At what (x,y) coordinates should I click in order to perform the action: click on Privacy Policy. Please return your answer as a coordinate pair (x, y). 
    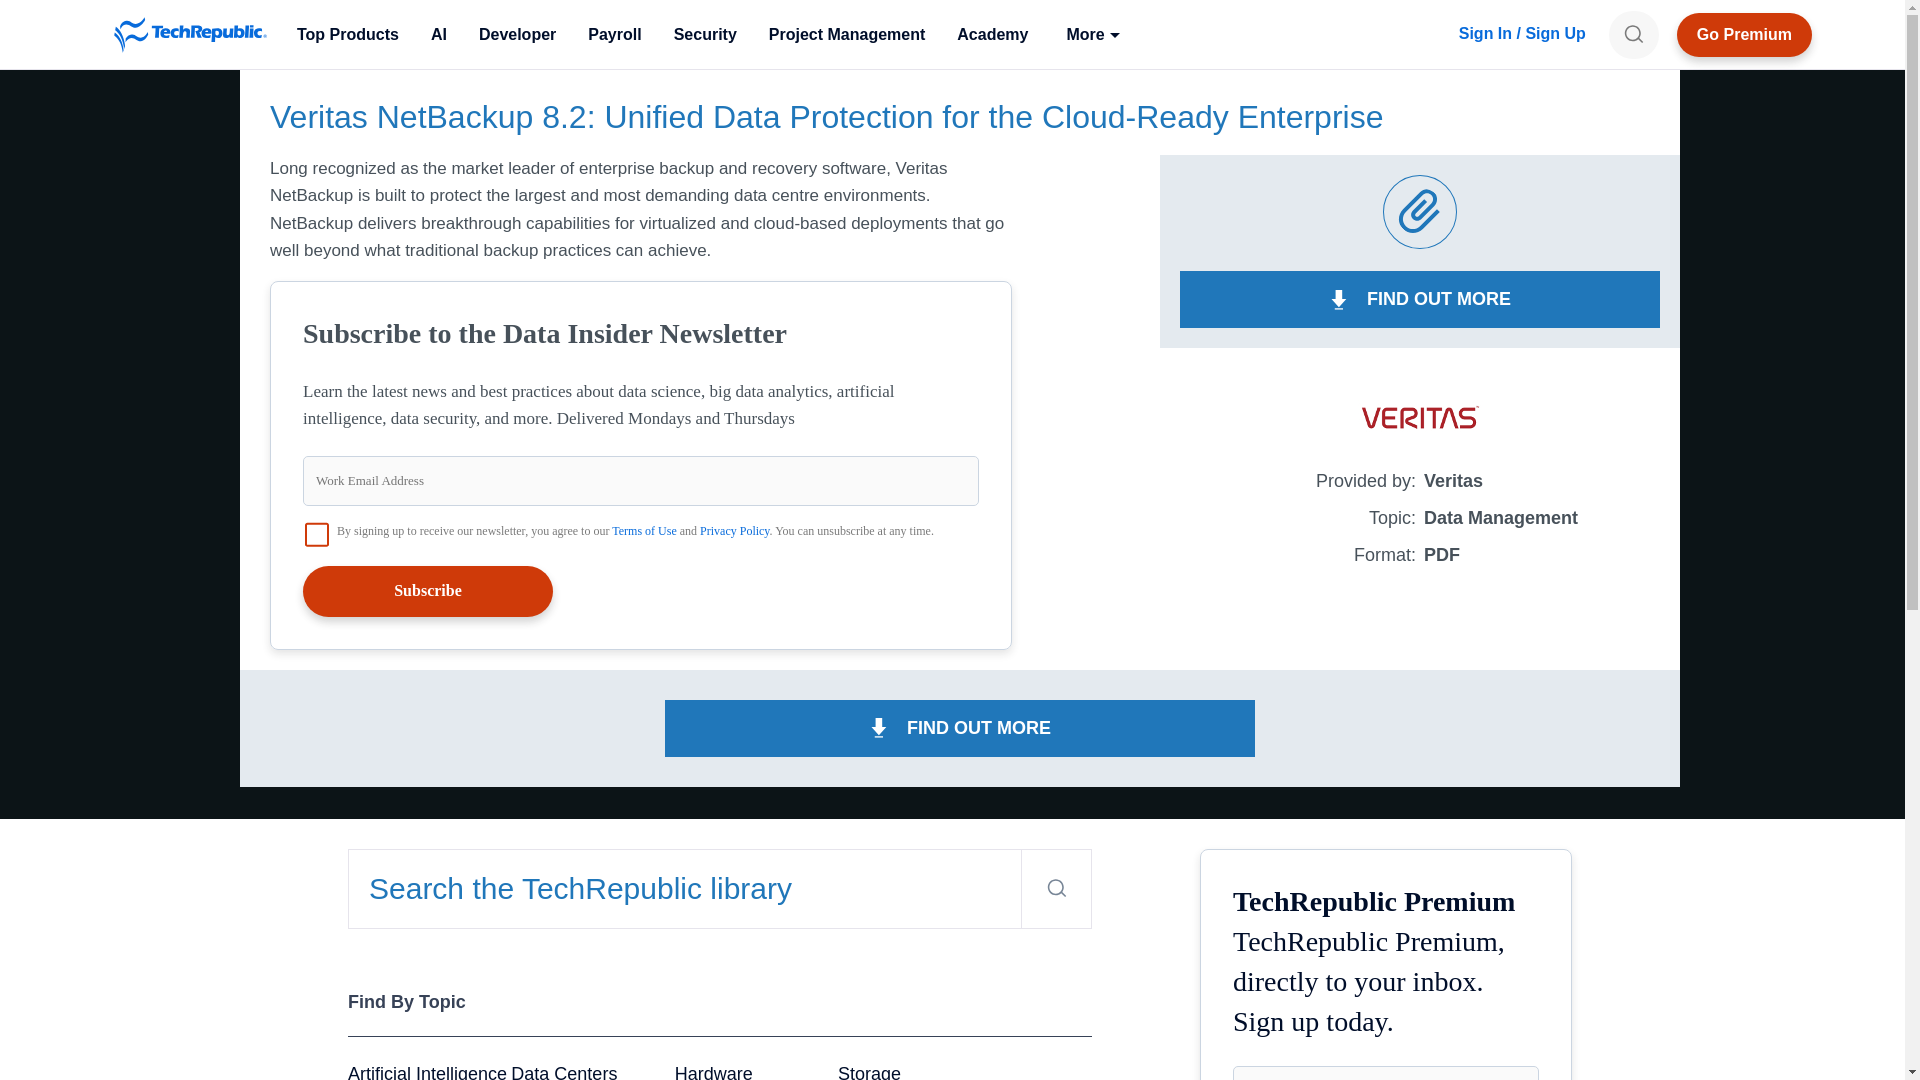
    Looking at the image, I should click on (734, 530).